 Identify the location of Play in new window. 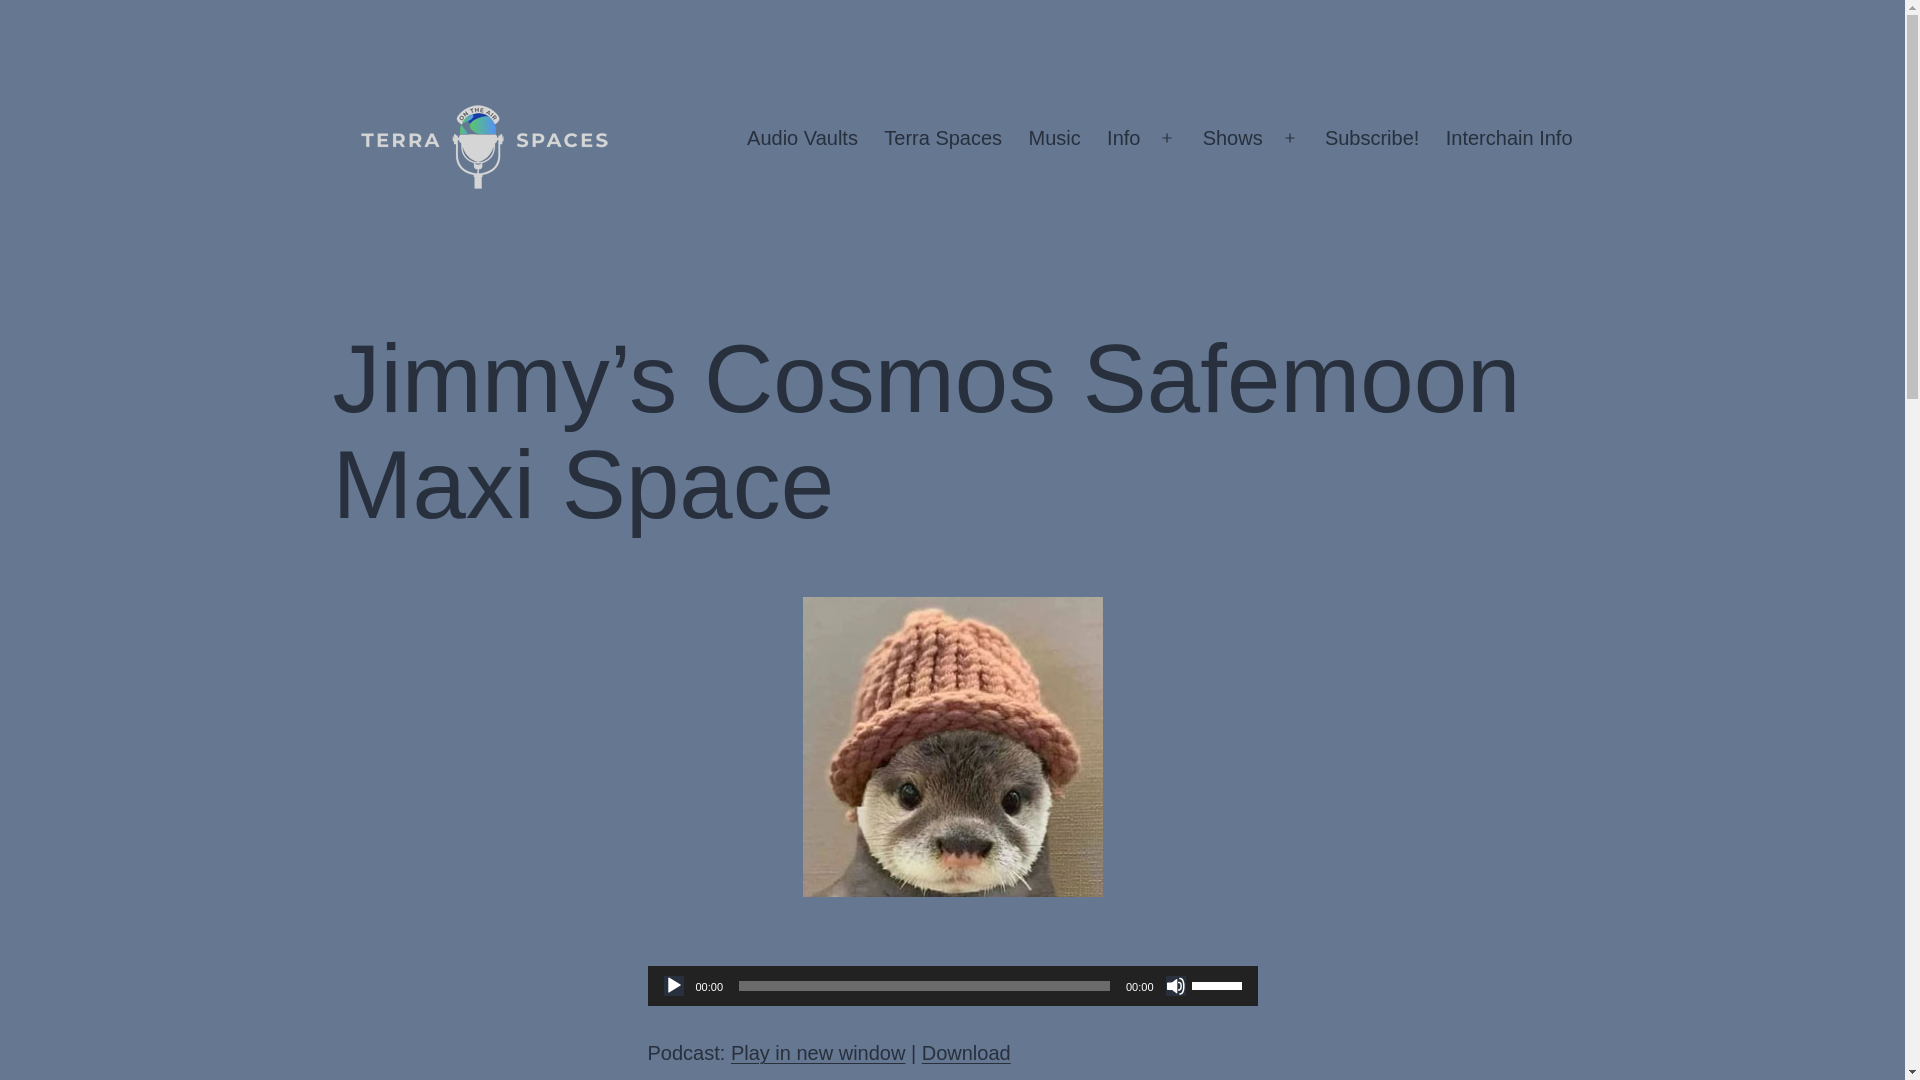
(818, 1052).